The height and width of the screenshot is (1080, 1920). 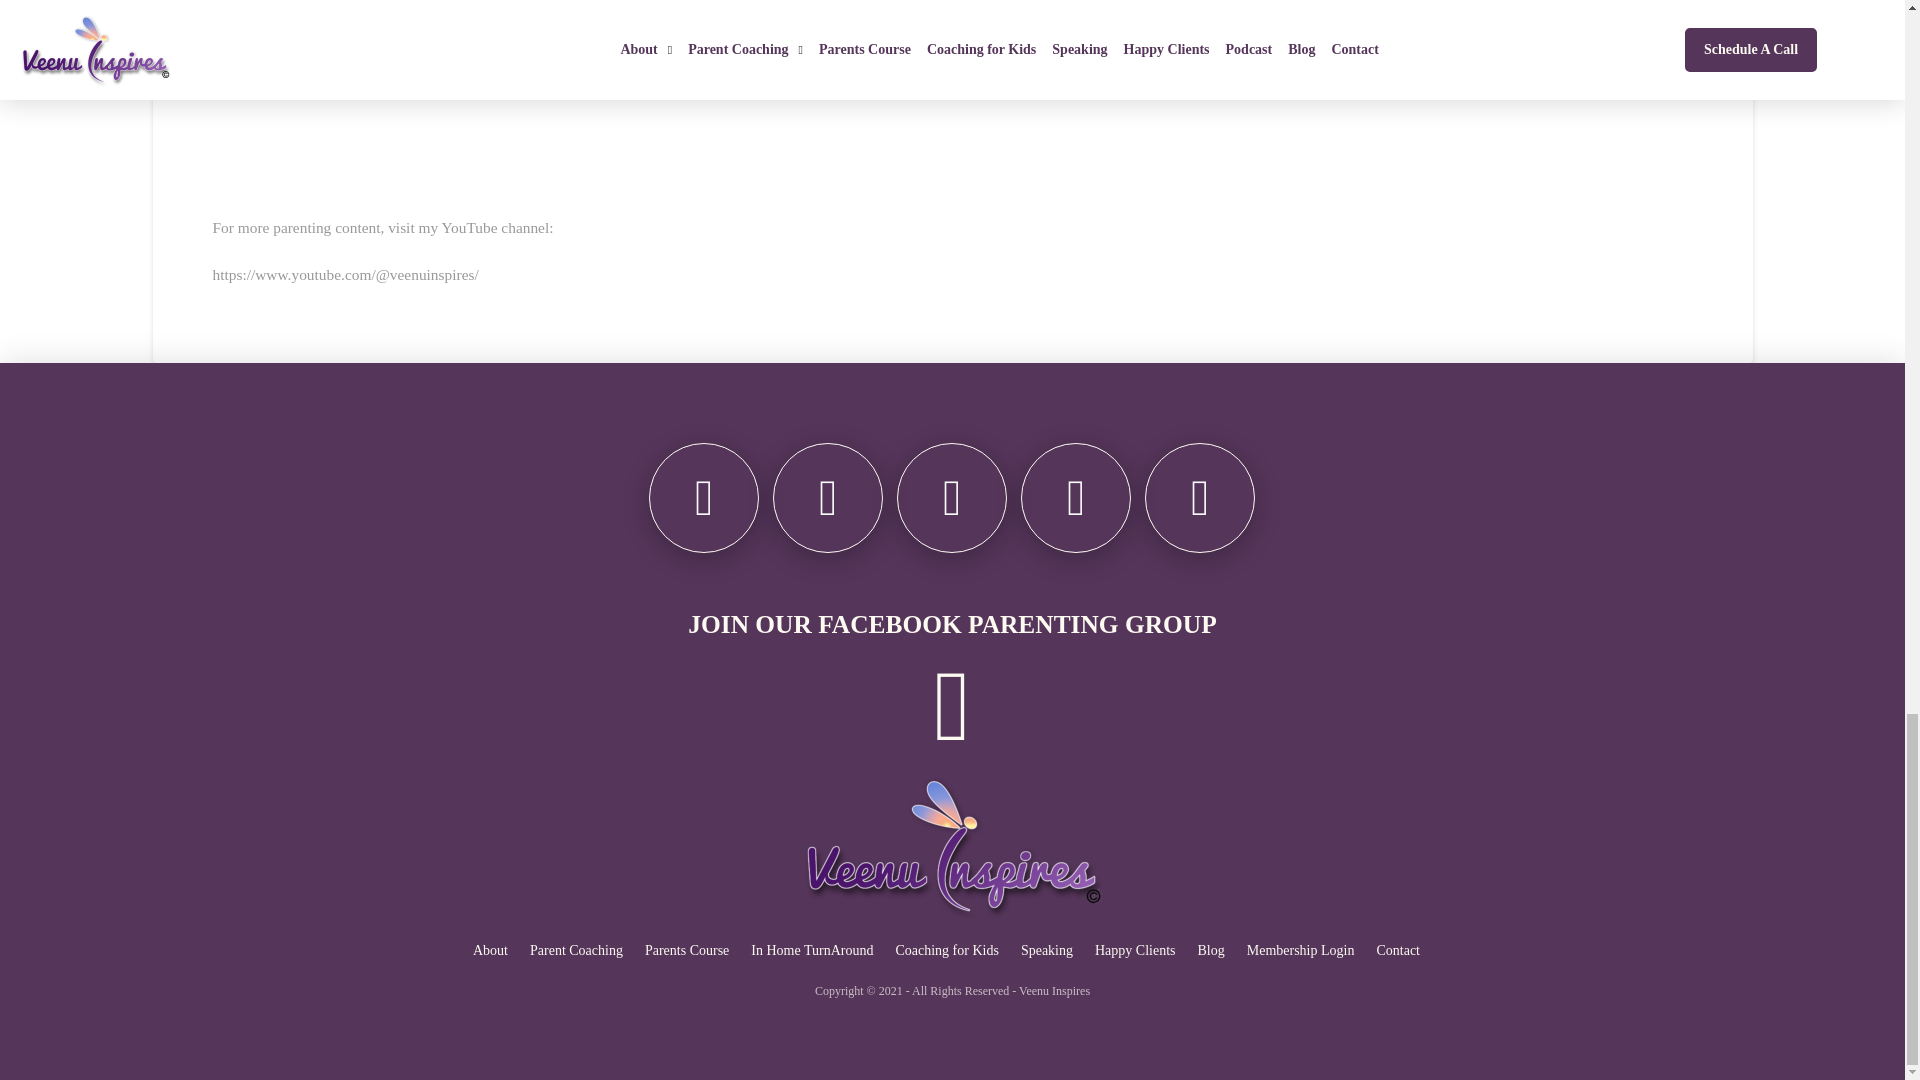 I want to click on Membership Login, so click(x=1300, y=950).